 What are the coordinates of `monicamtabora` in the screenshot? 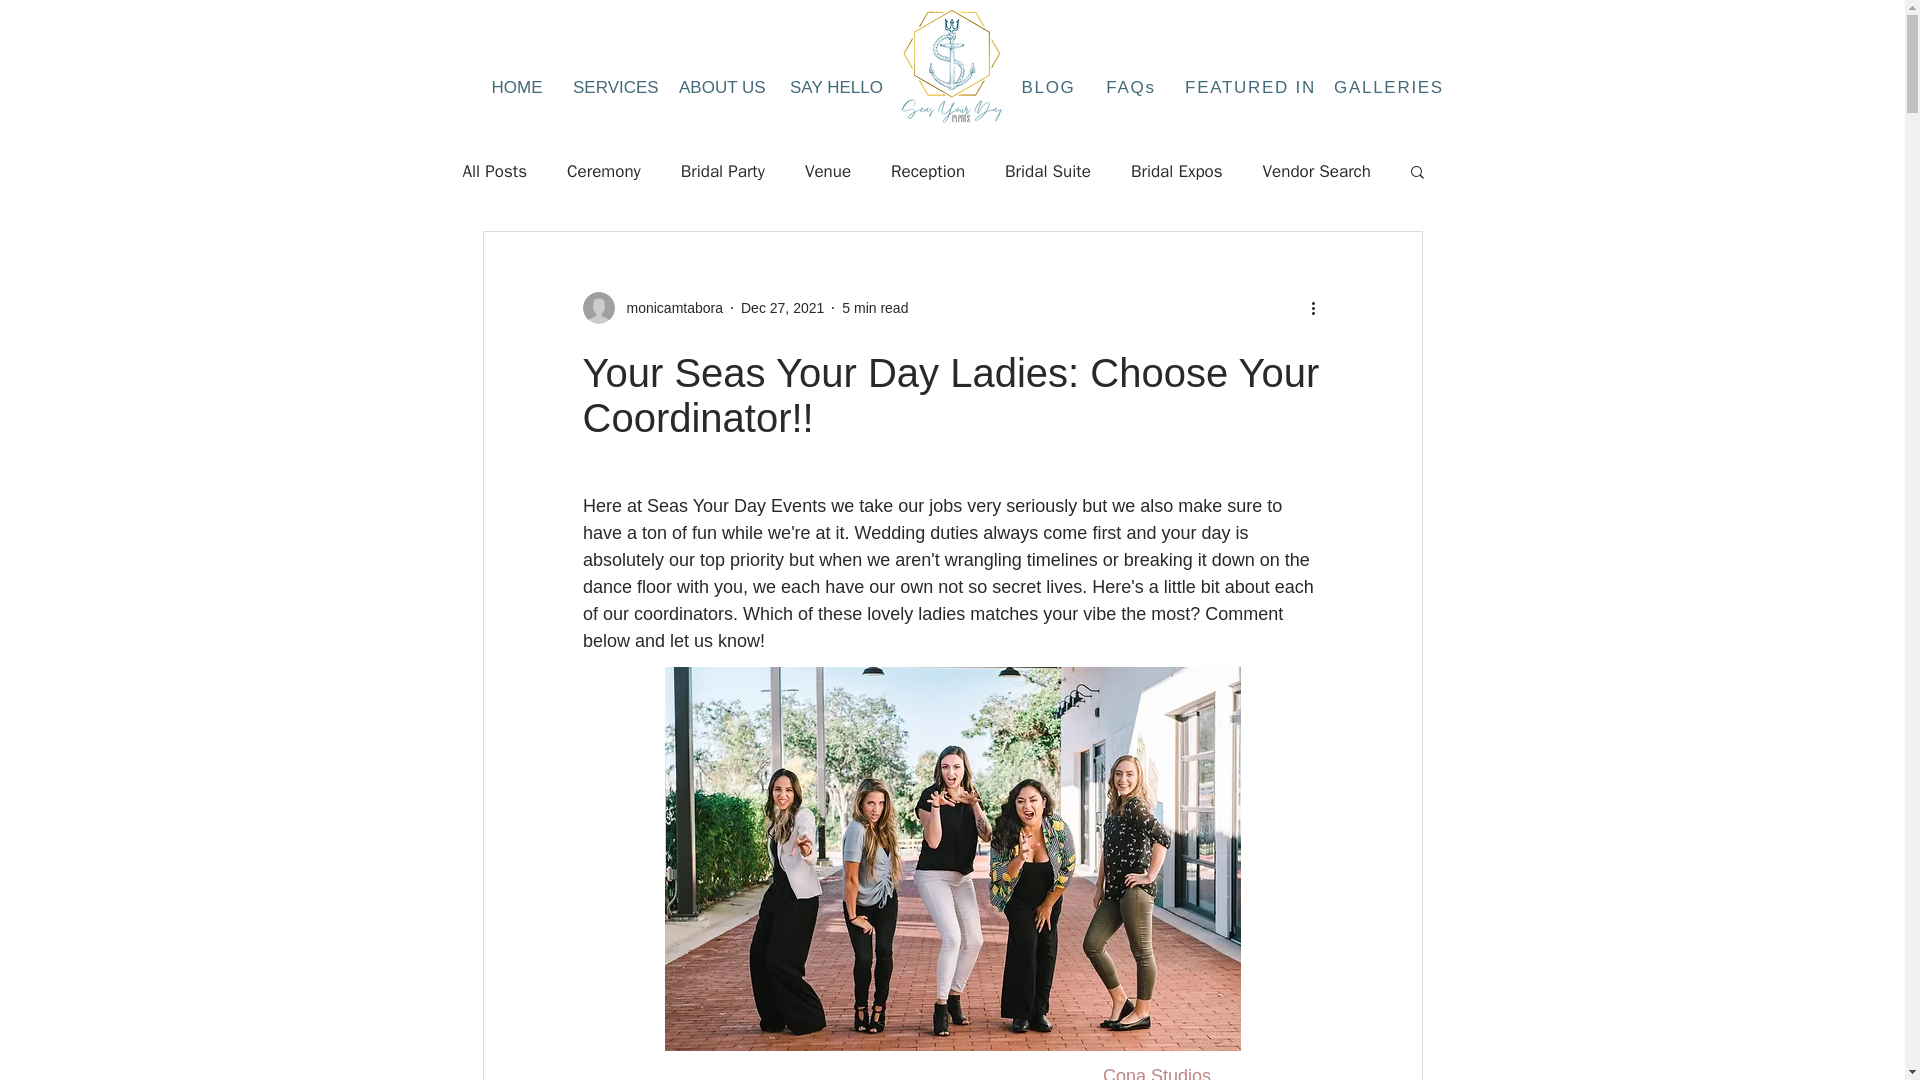 It's located at (652, 308).